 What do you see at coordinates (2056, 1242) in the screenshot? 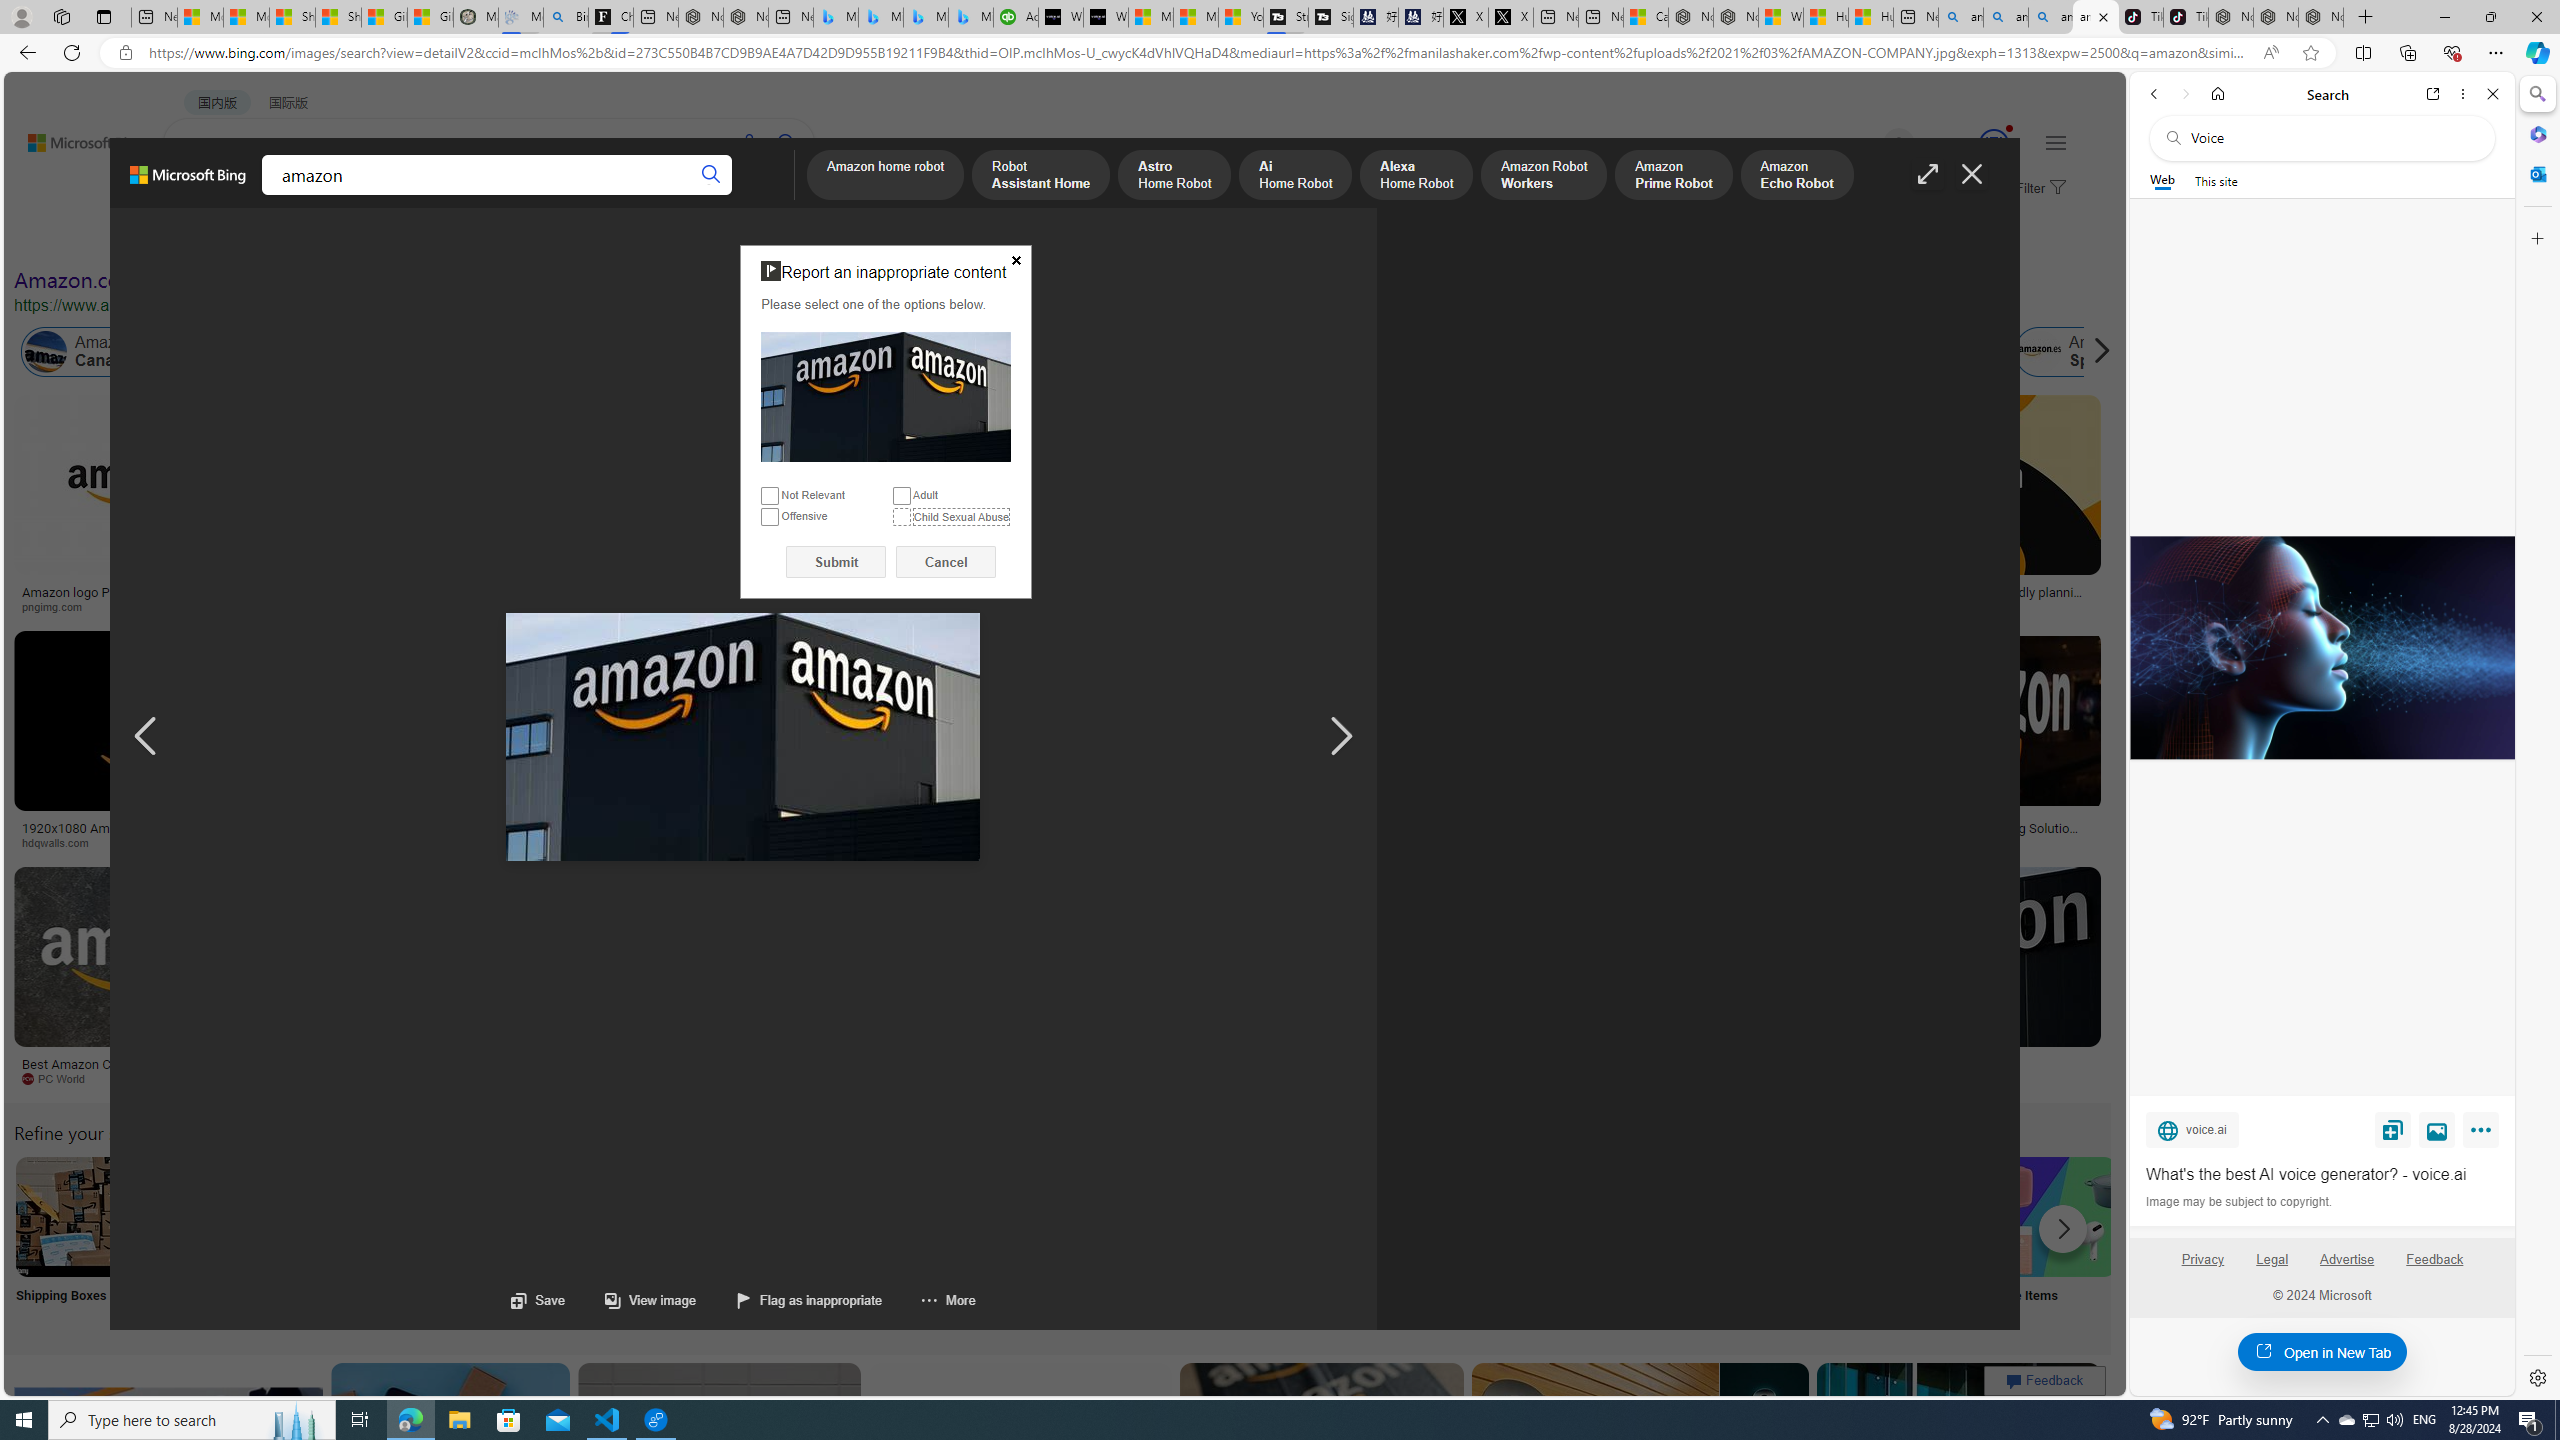
I see `Sale Items` at bounding box center [2056, 1242].